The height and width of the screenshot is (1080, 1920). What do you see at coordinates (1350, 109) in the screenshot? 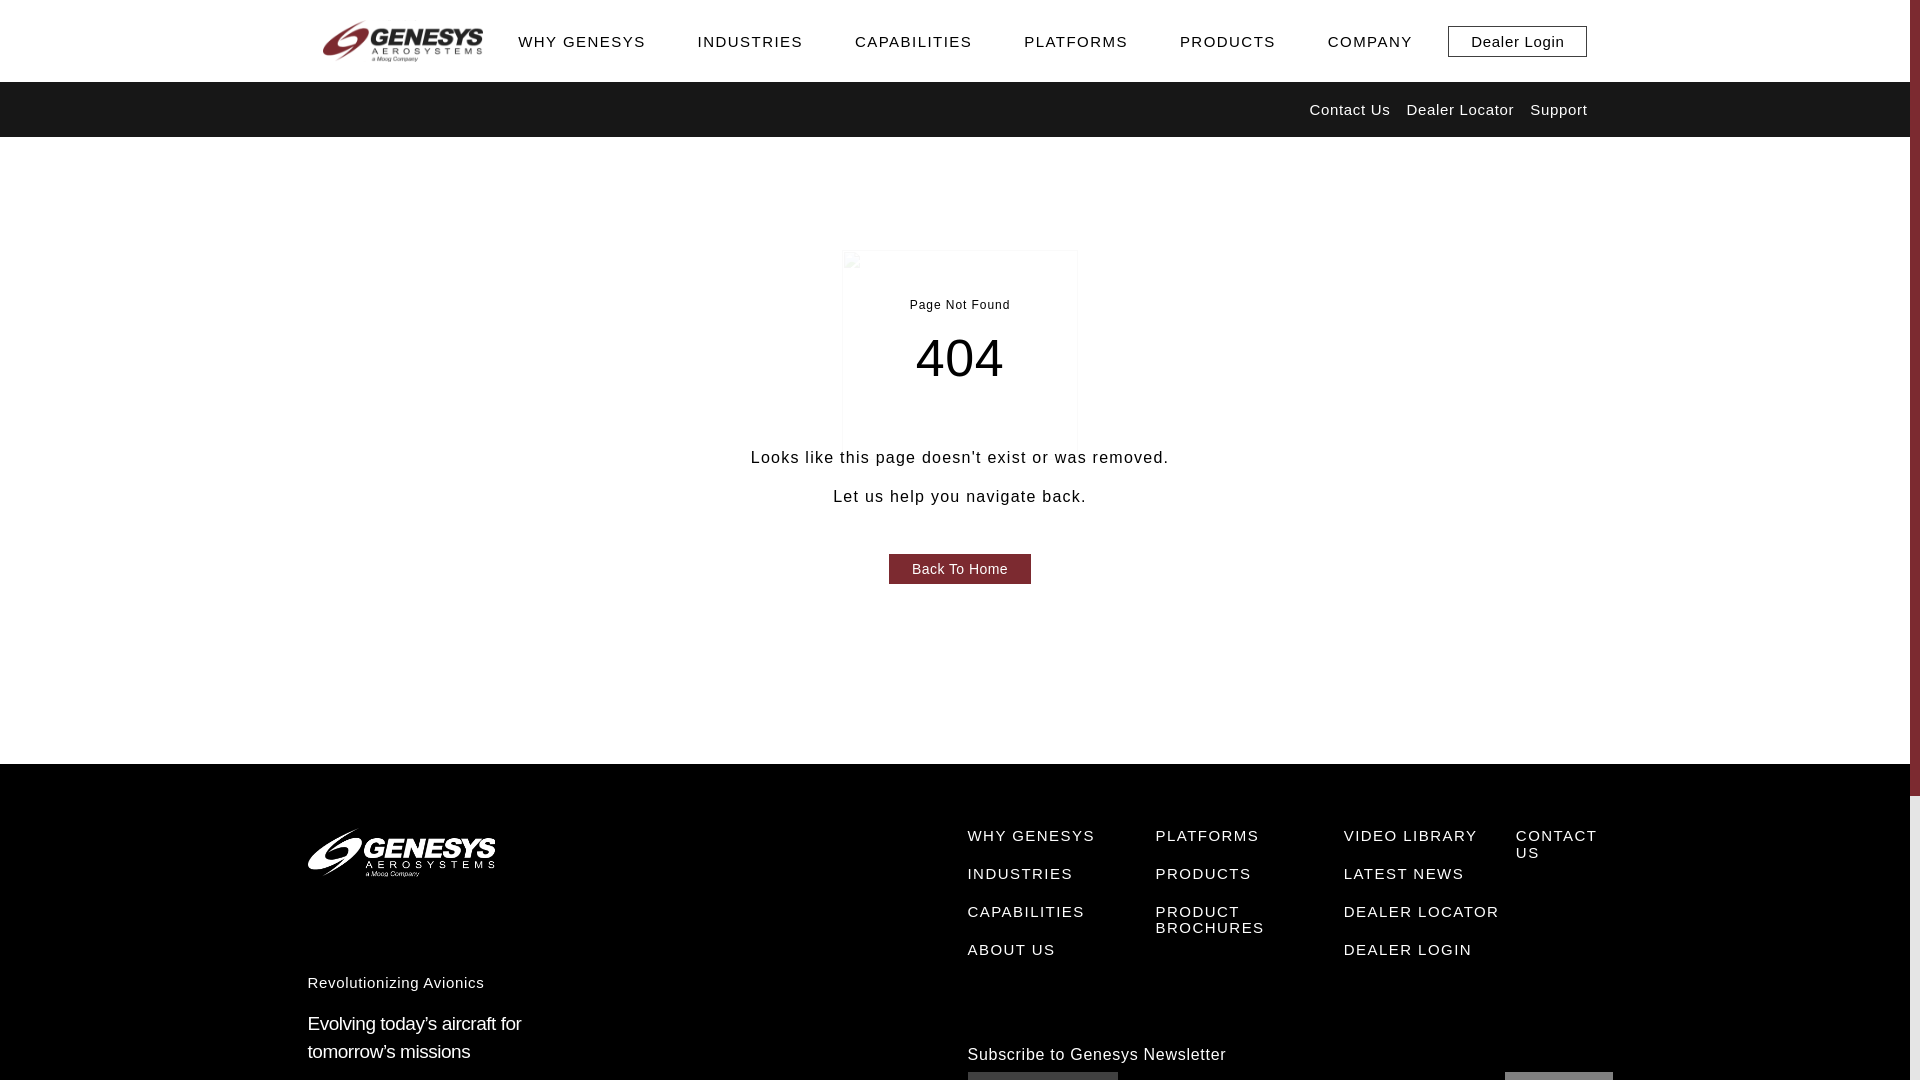
I see `Contact Us` at bounding box center [1350, 109].